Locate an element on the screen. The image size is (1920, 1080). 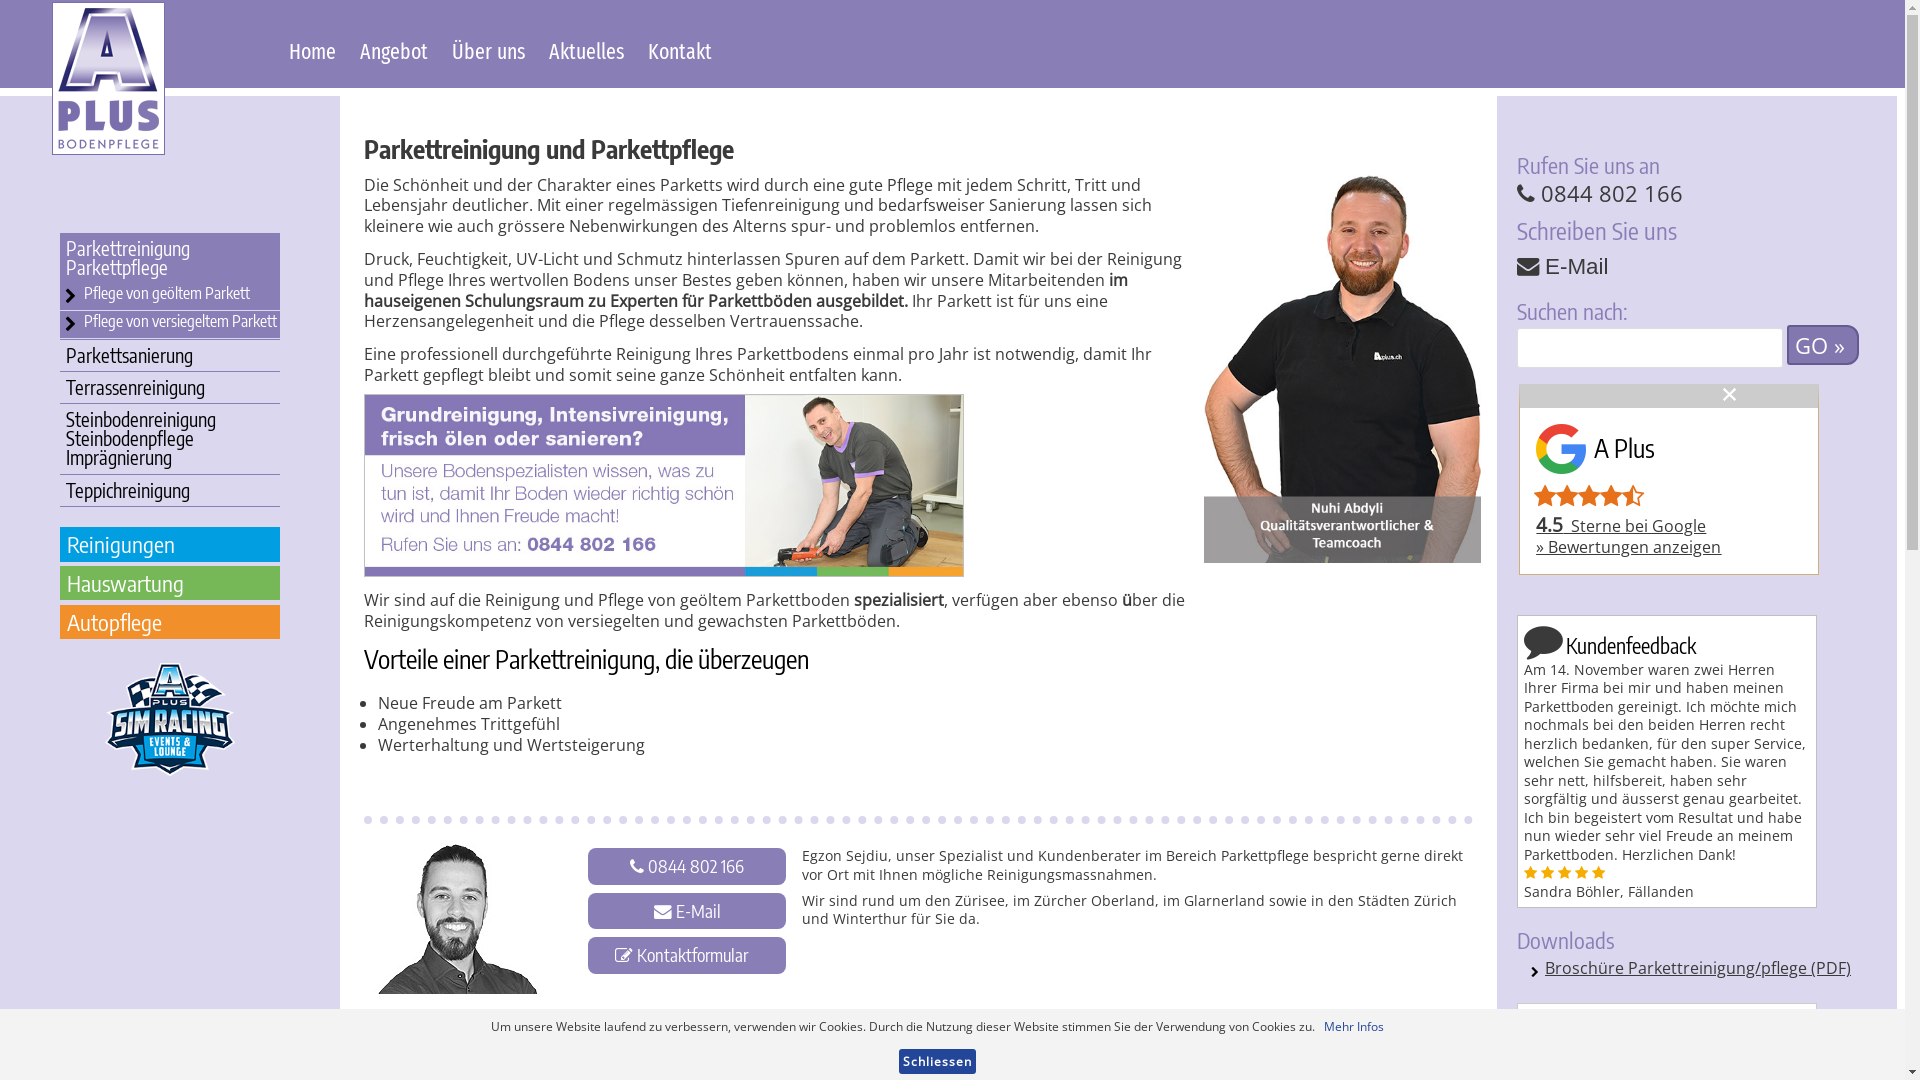
0844 802 166 is located at coordinates (696, 866).